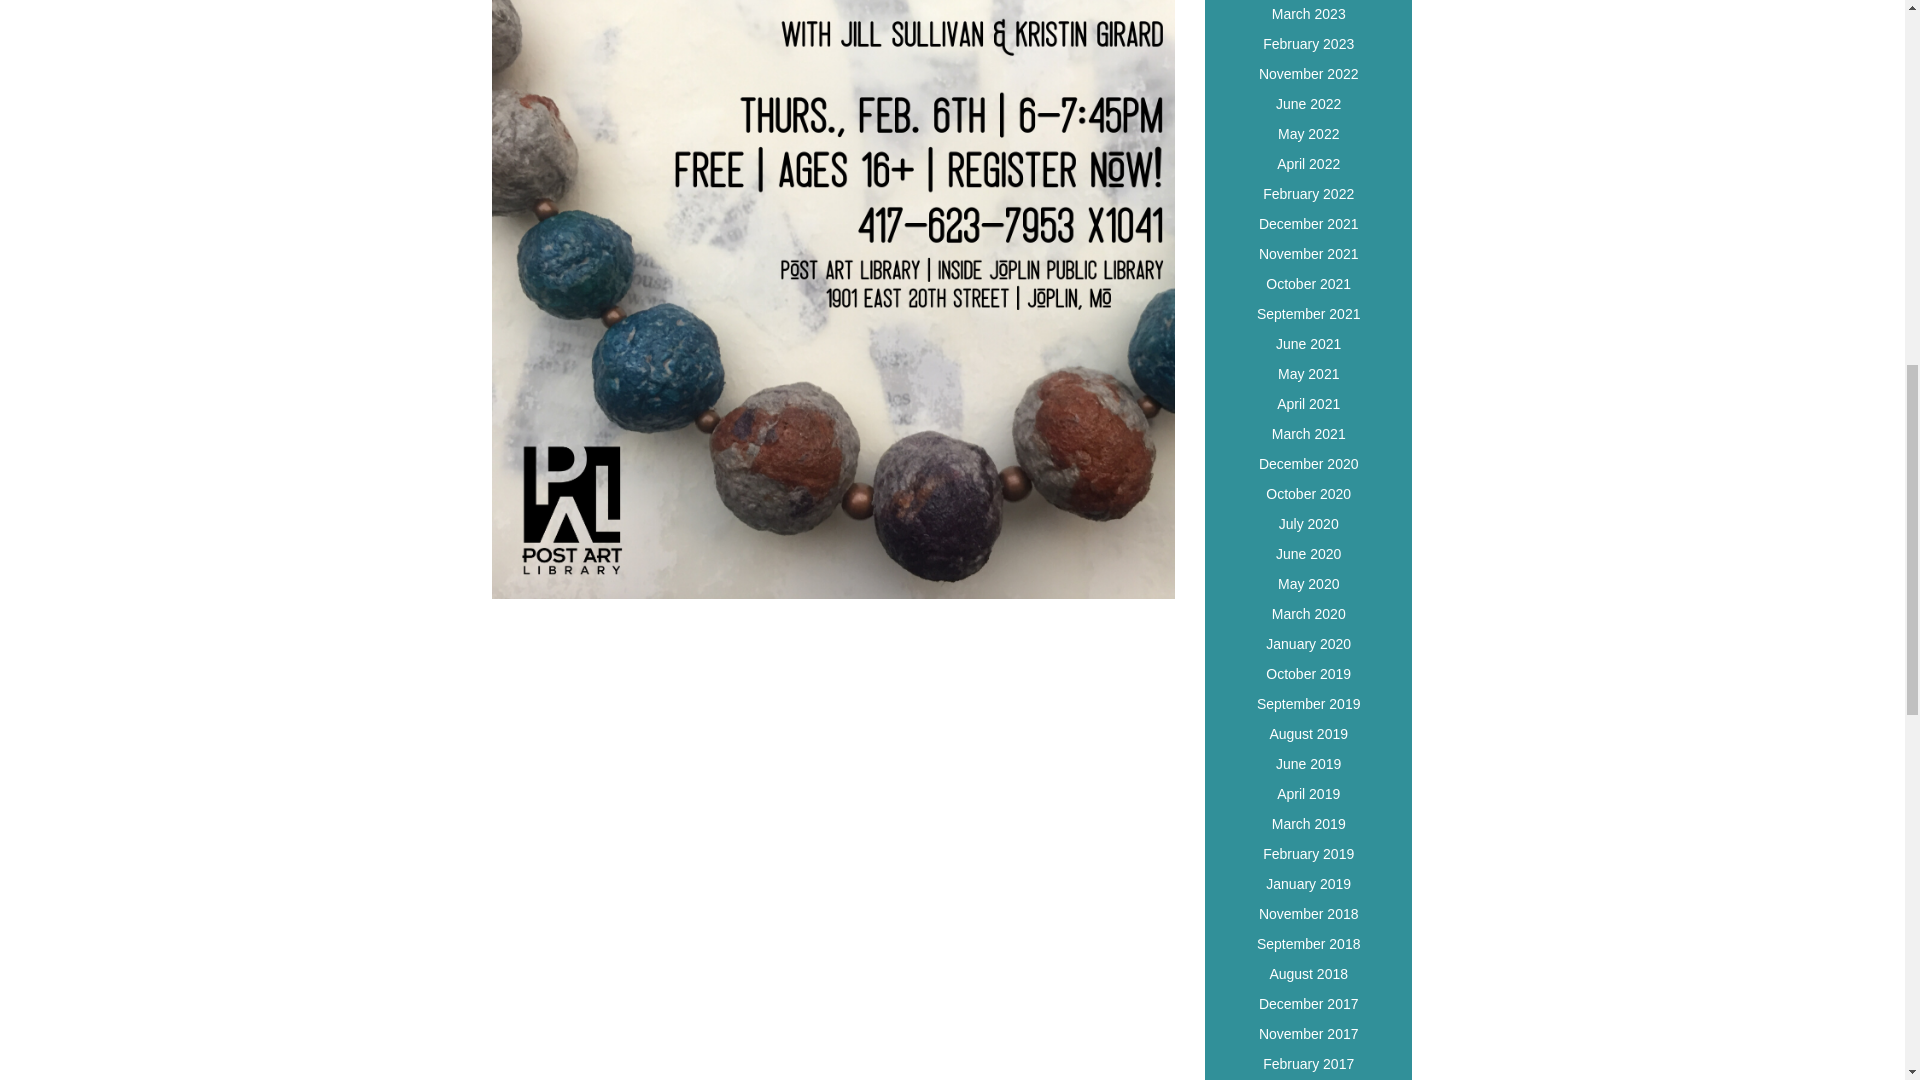 The width and height of the screenshot is (1920, 1080). Describe the element at coordinates (1308, 47) in the screenshot. I see `February 2023` at that location.